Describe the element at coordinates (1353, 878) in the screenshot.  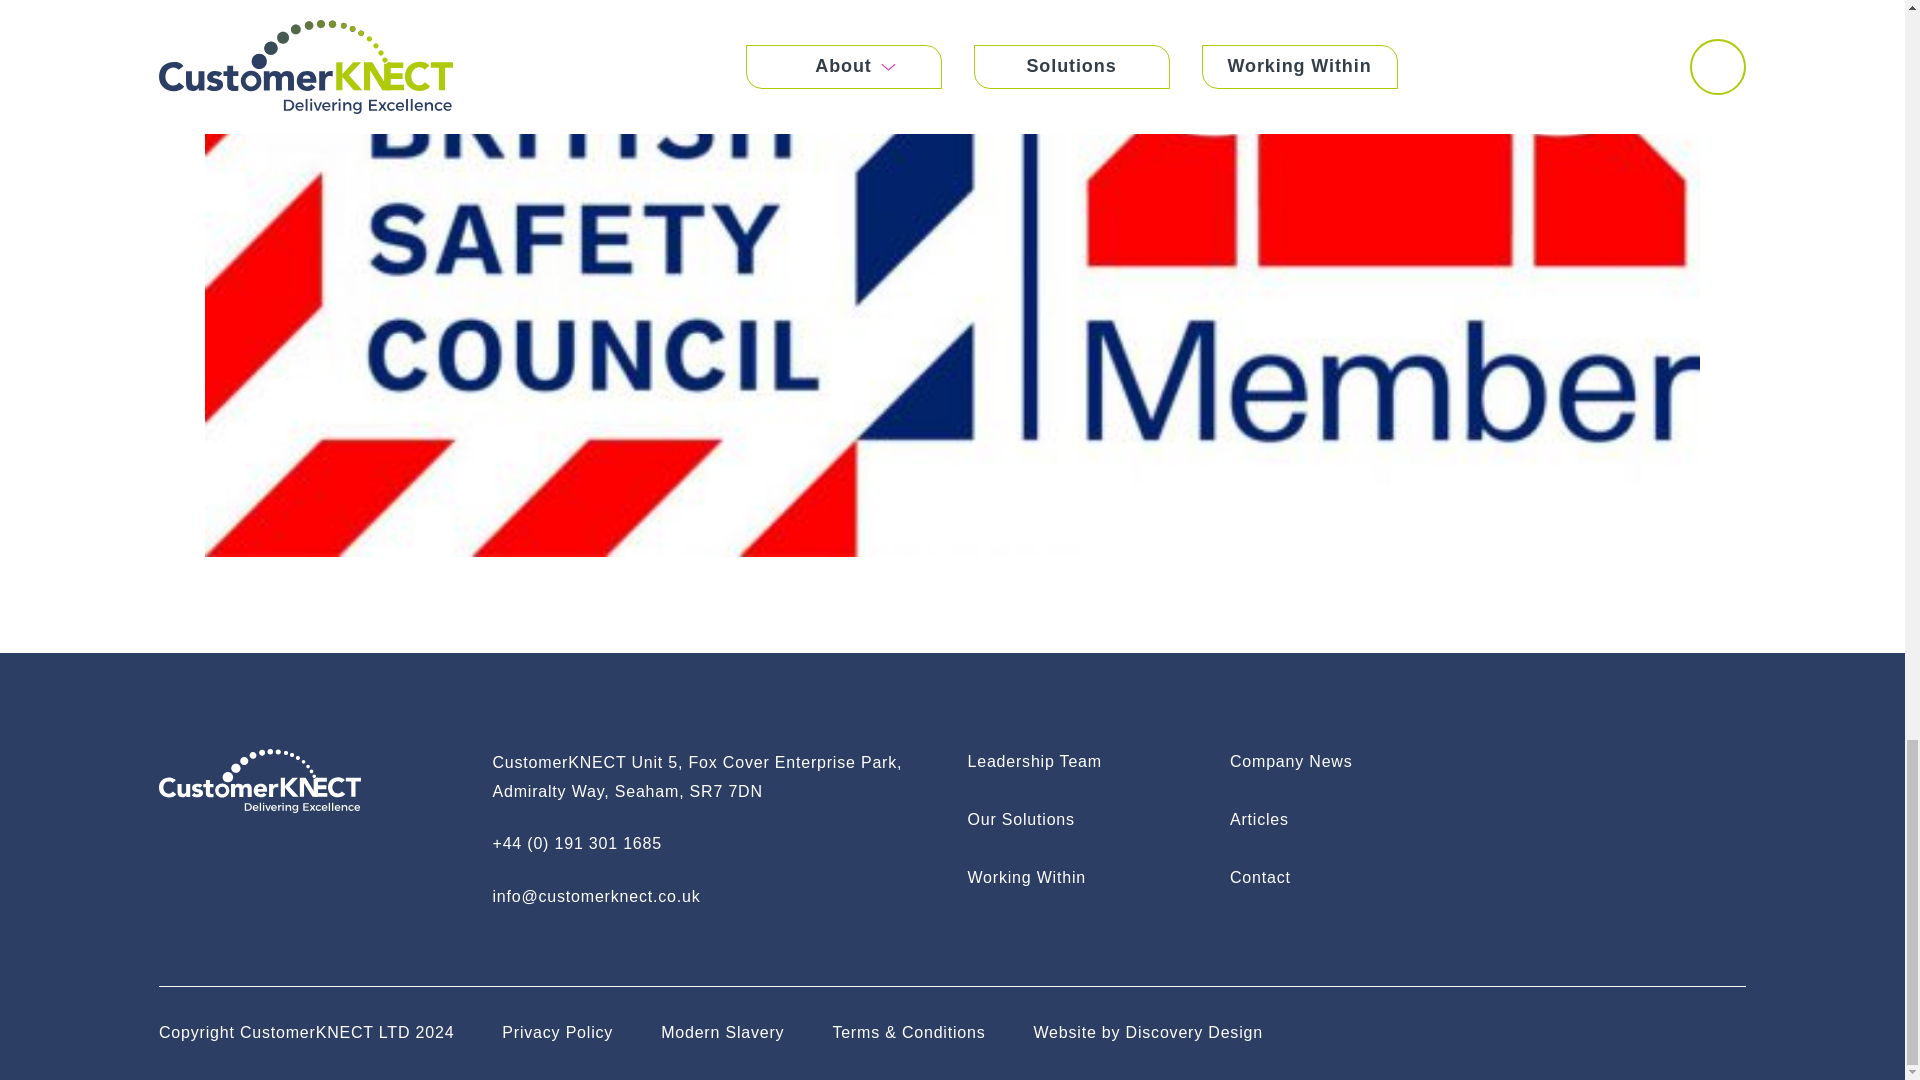
I see `Contact` at that location.